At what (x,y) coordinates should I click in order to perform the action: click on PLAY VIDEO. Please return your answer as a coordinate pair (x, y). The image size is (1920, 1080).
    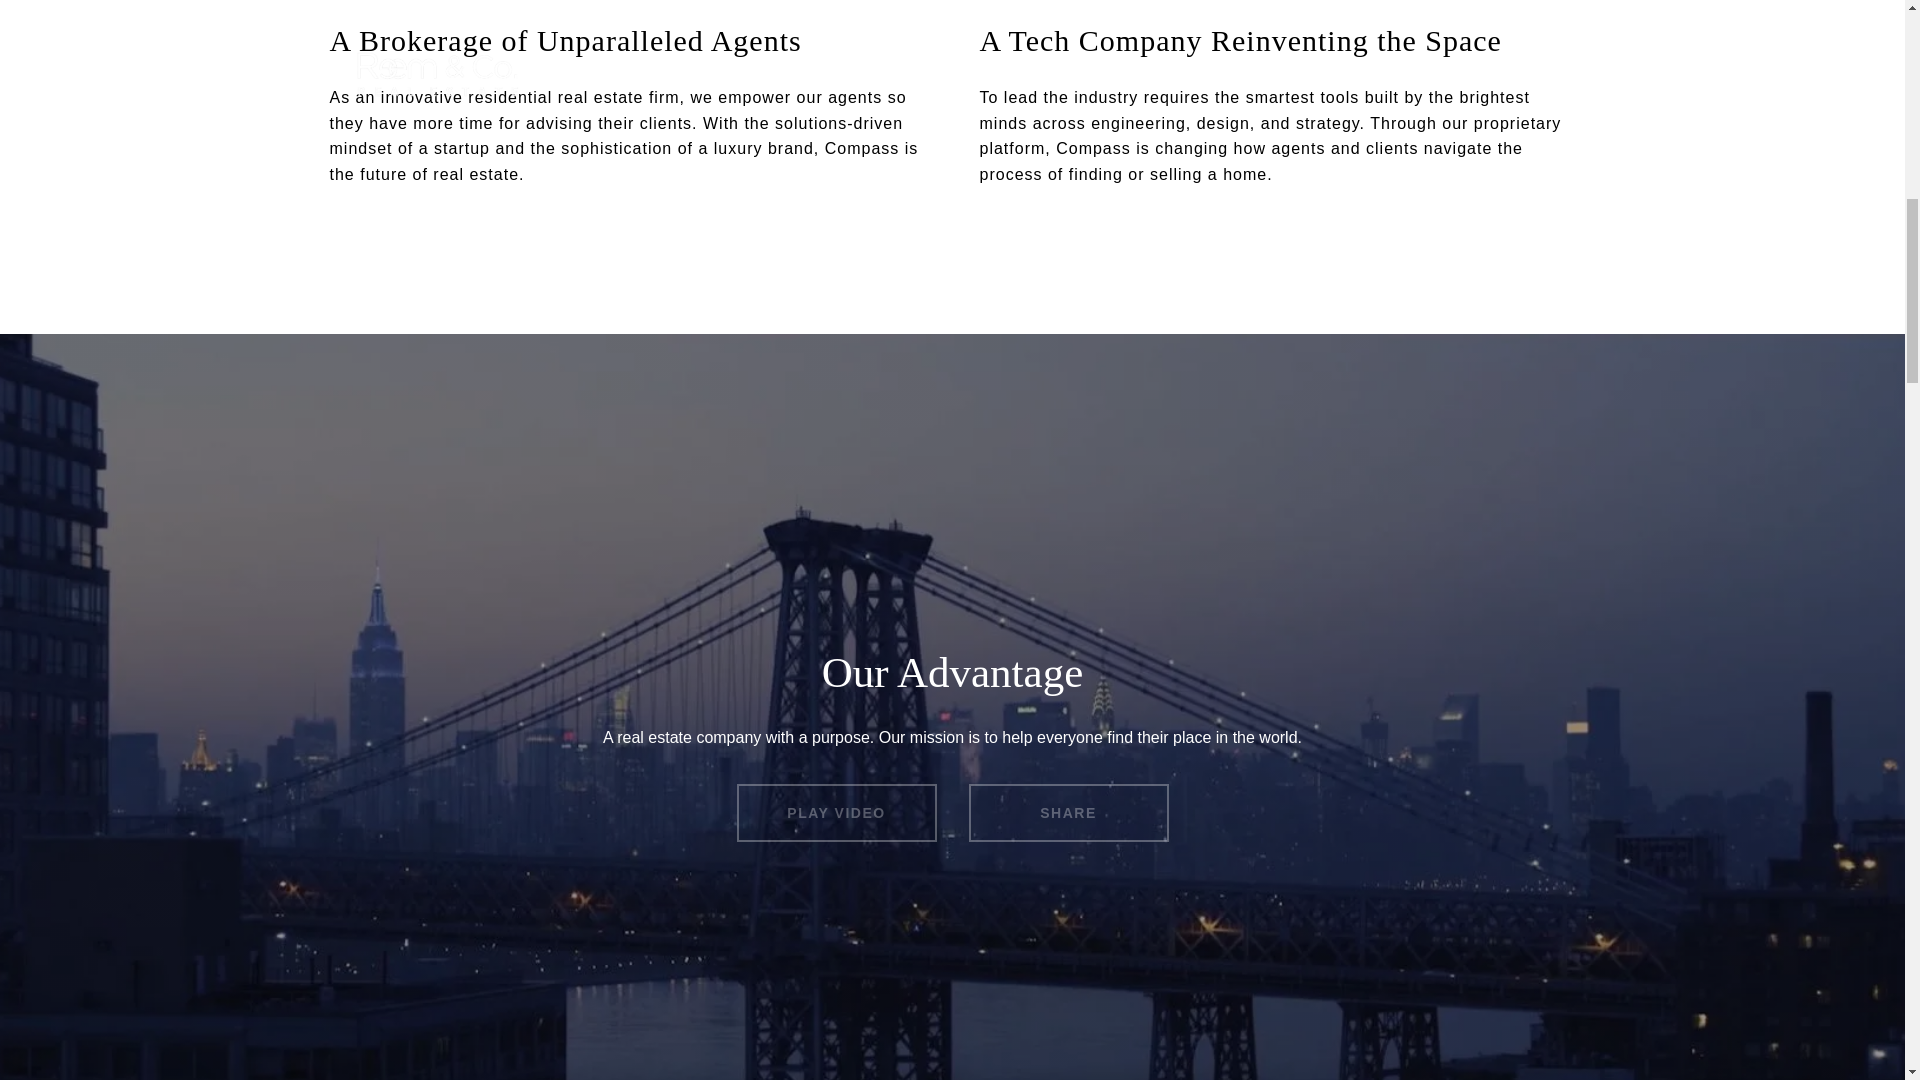
    Looking at the image, I should click on (836, 813).